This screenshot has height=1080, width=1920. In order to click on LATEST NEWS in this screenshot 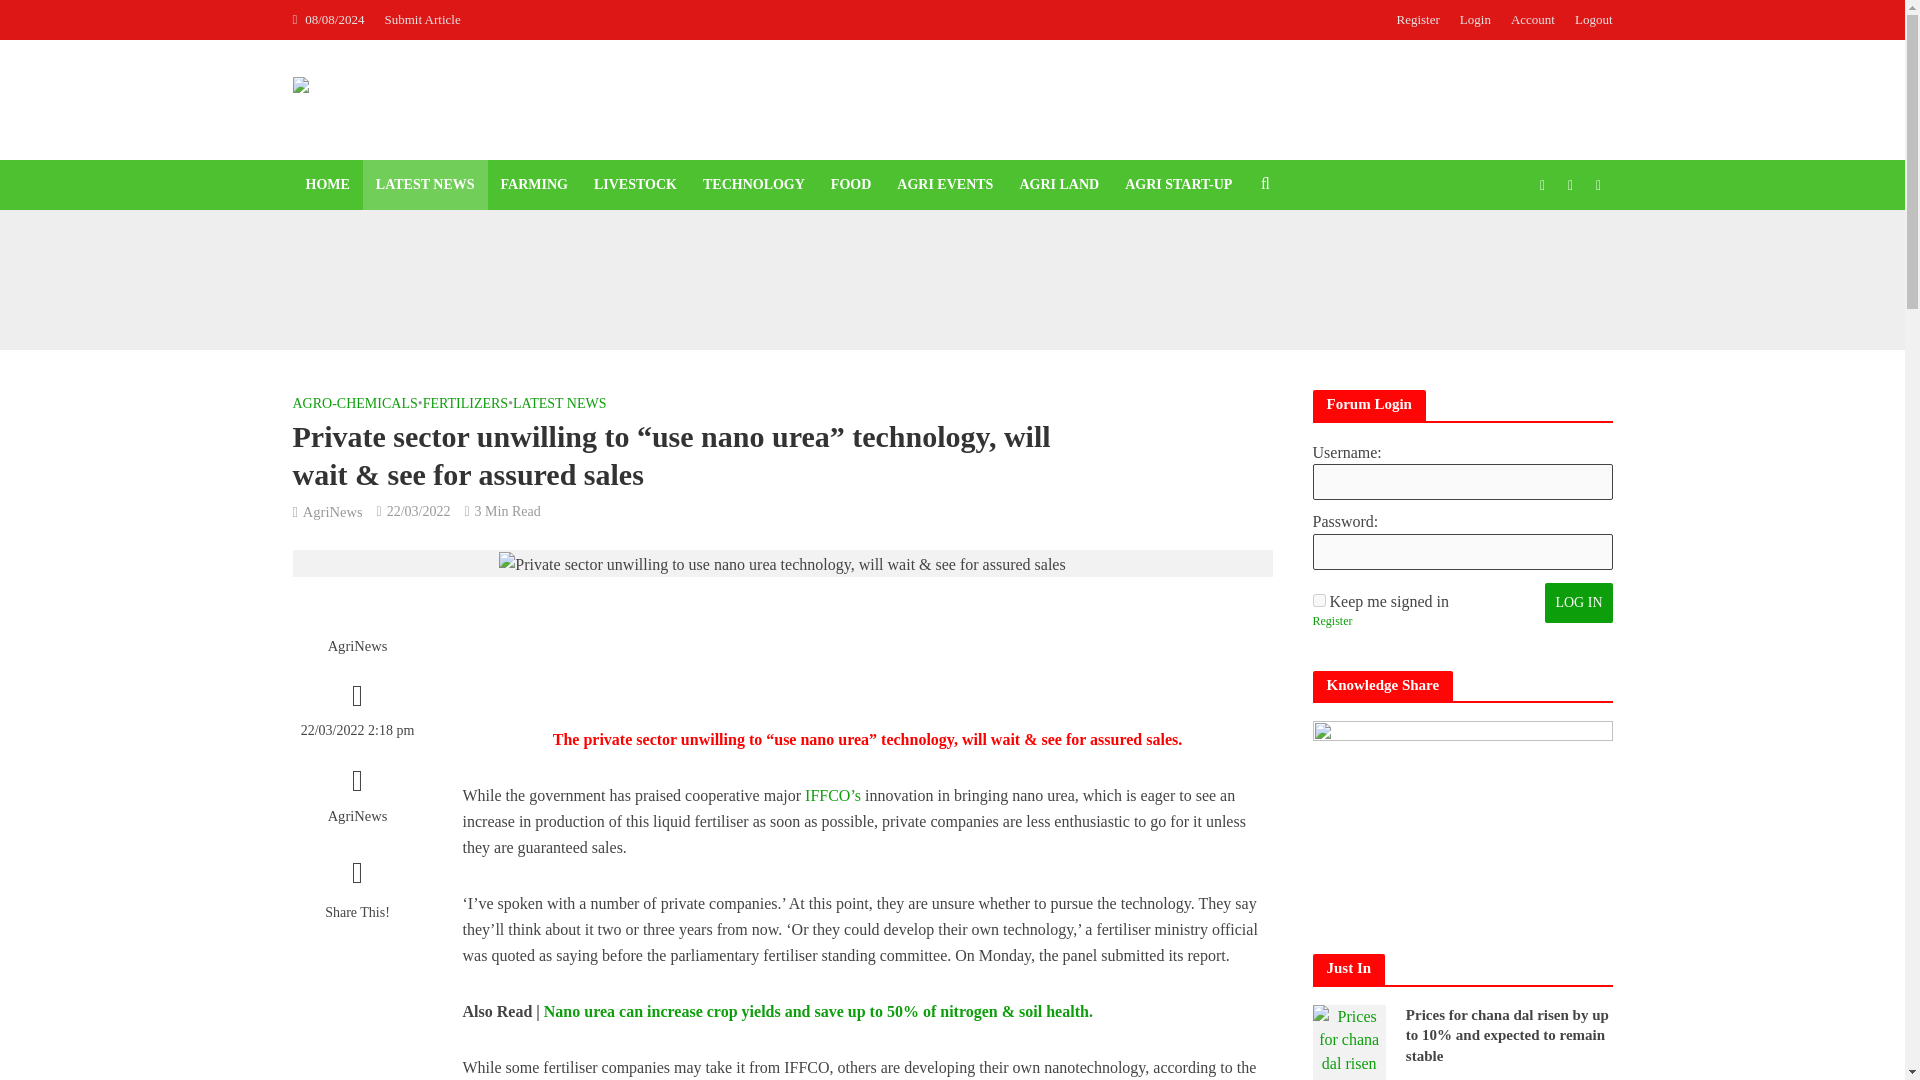, I will do `click(424, 184)`.